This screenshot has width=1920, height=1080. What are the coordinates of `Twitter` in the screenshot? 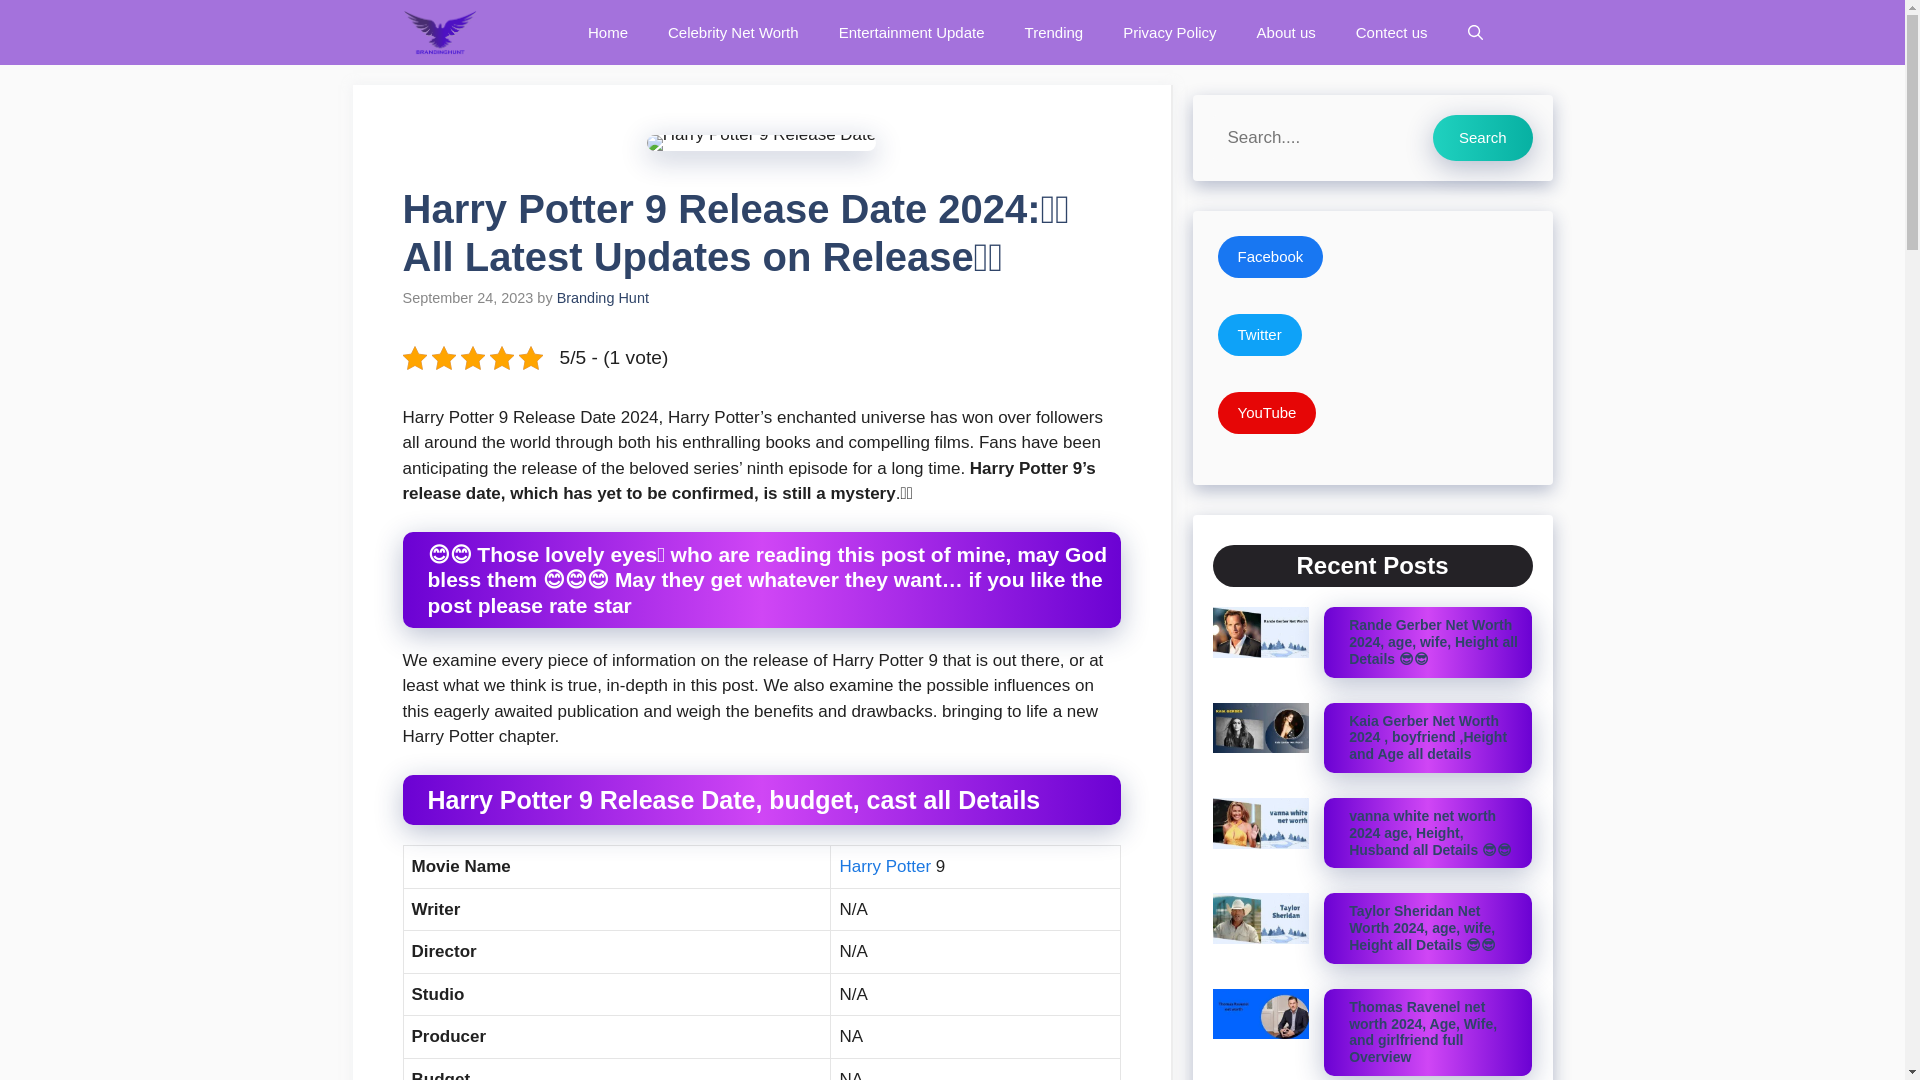 It's located at (1259, 336).